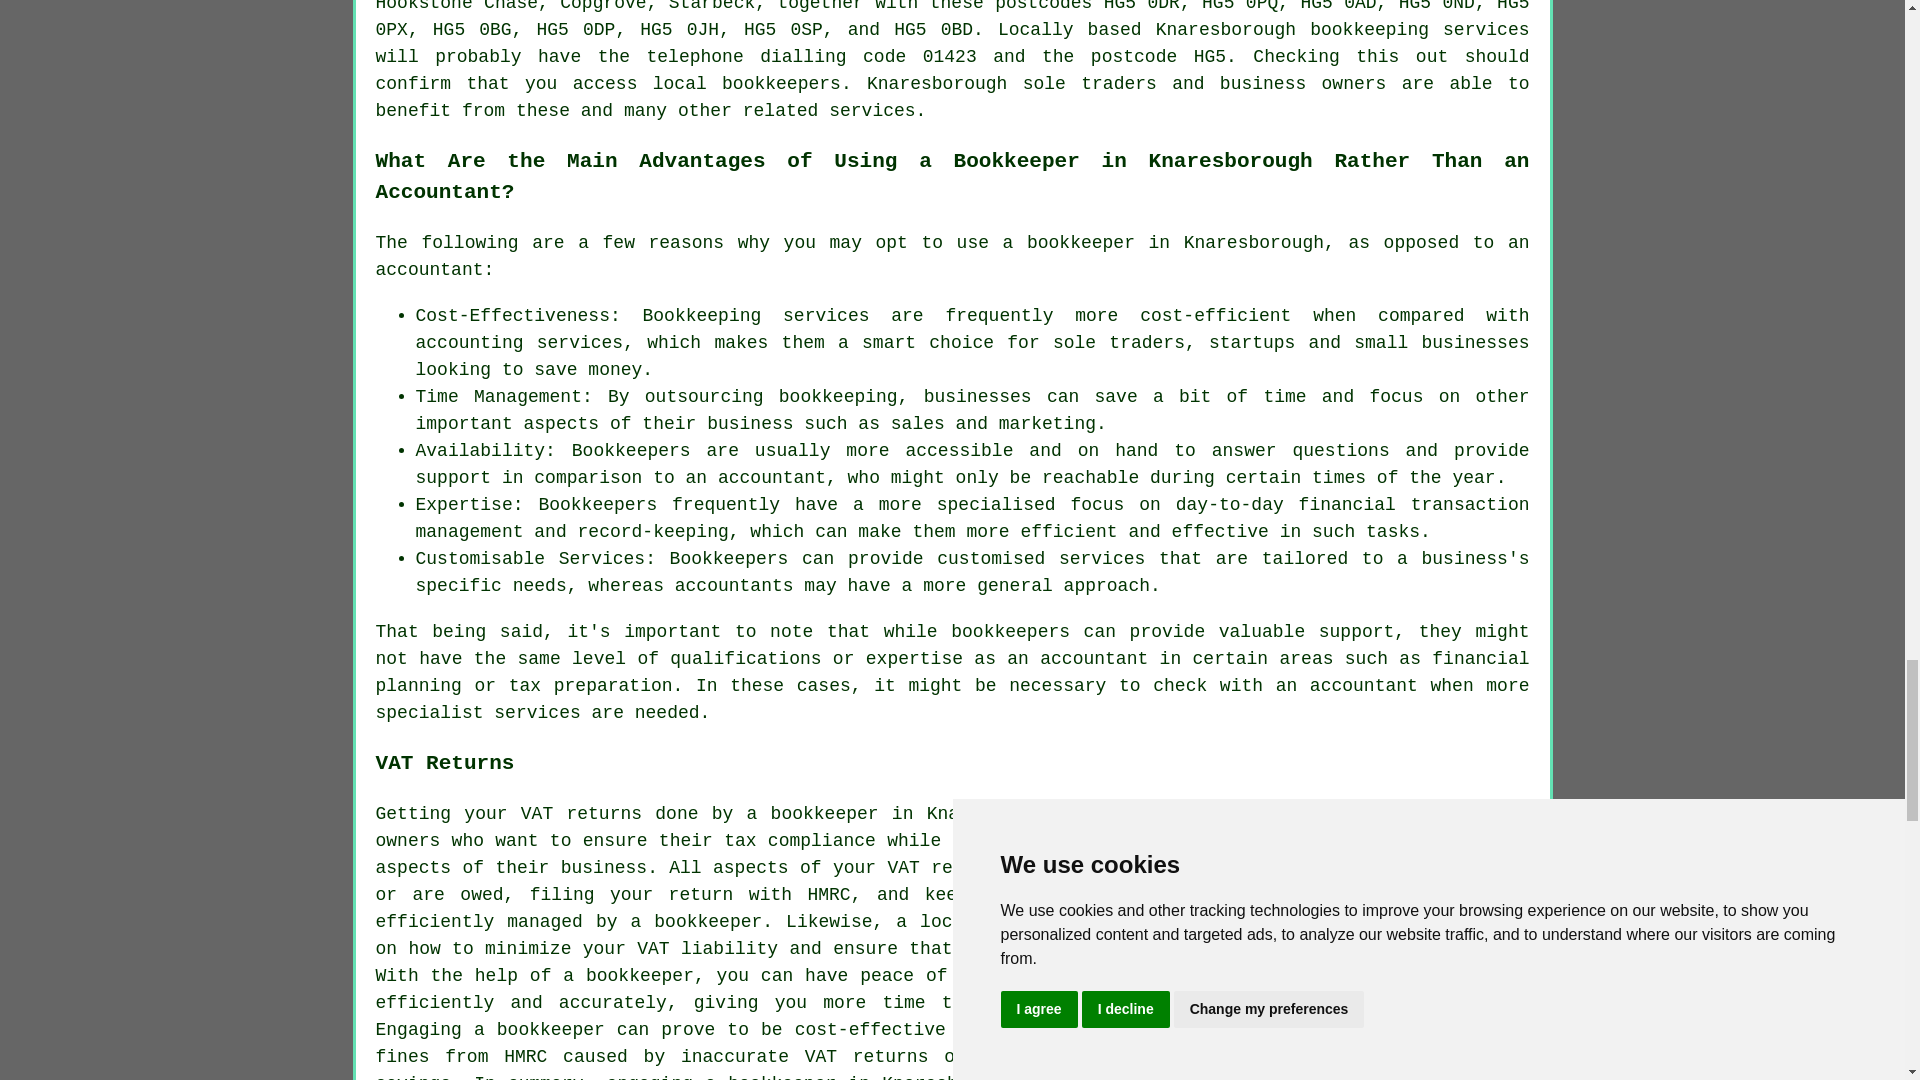  Describe the element at coordinates (1010, 632) in the screenshot. I see `bookkeepers` at that location.